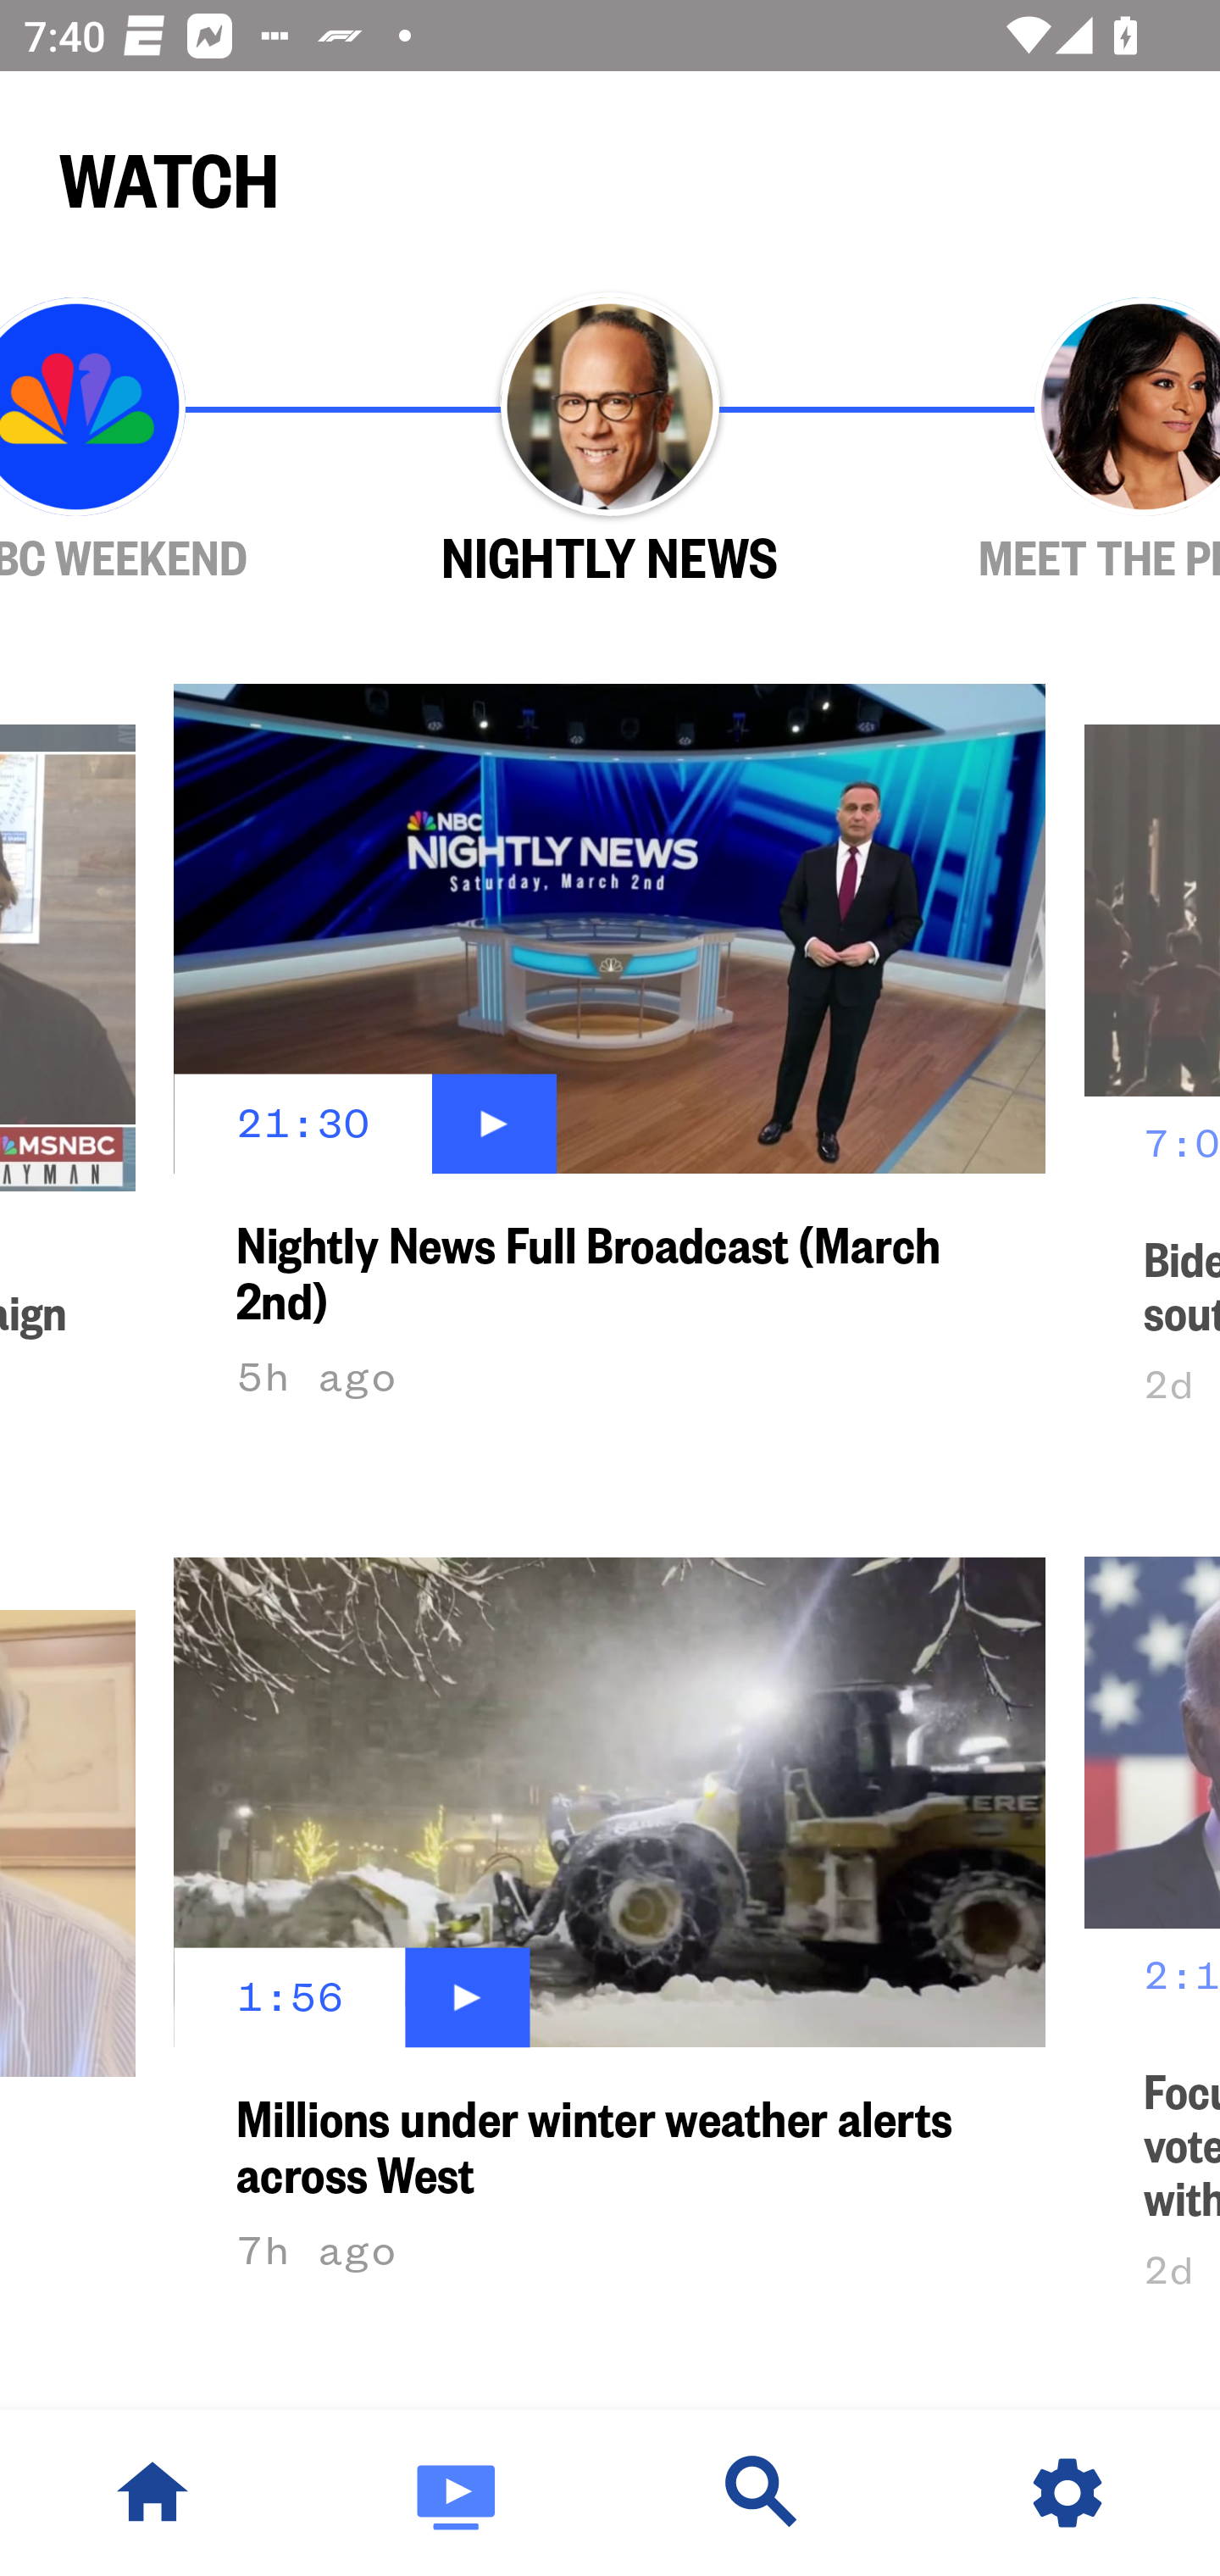 This screenshot has height=2576, width=1220. Describe the element at coordinates (762, 2493) in the screenshot. I see `Discover` at that location.